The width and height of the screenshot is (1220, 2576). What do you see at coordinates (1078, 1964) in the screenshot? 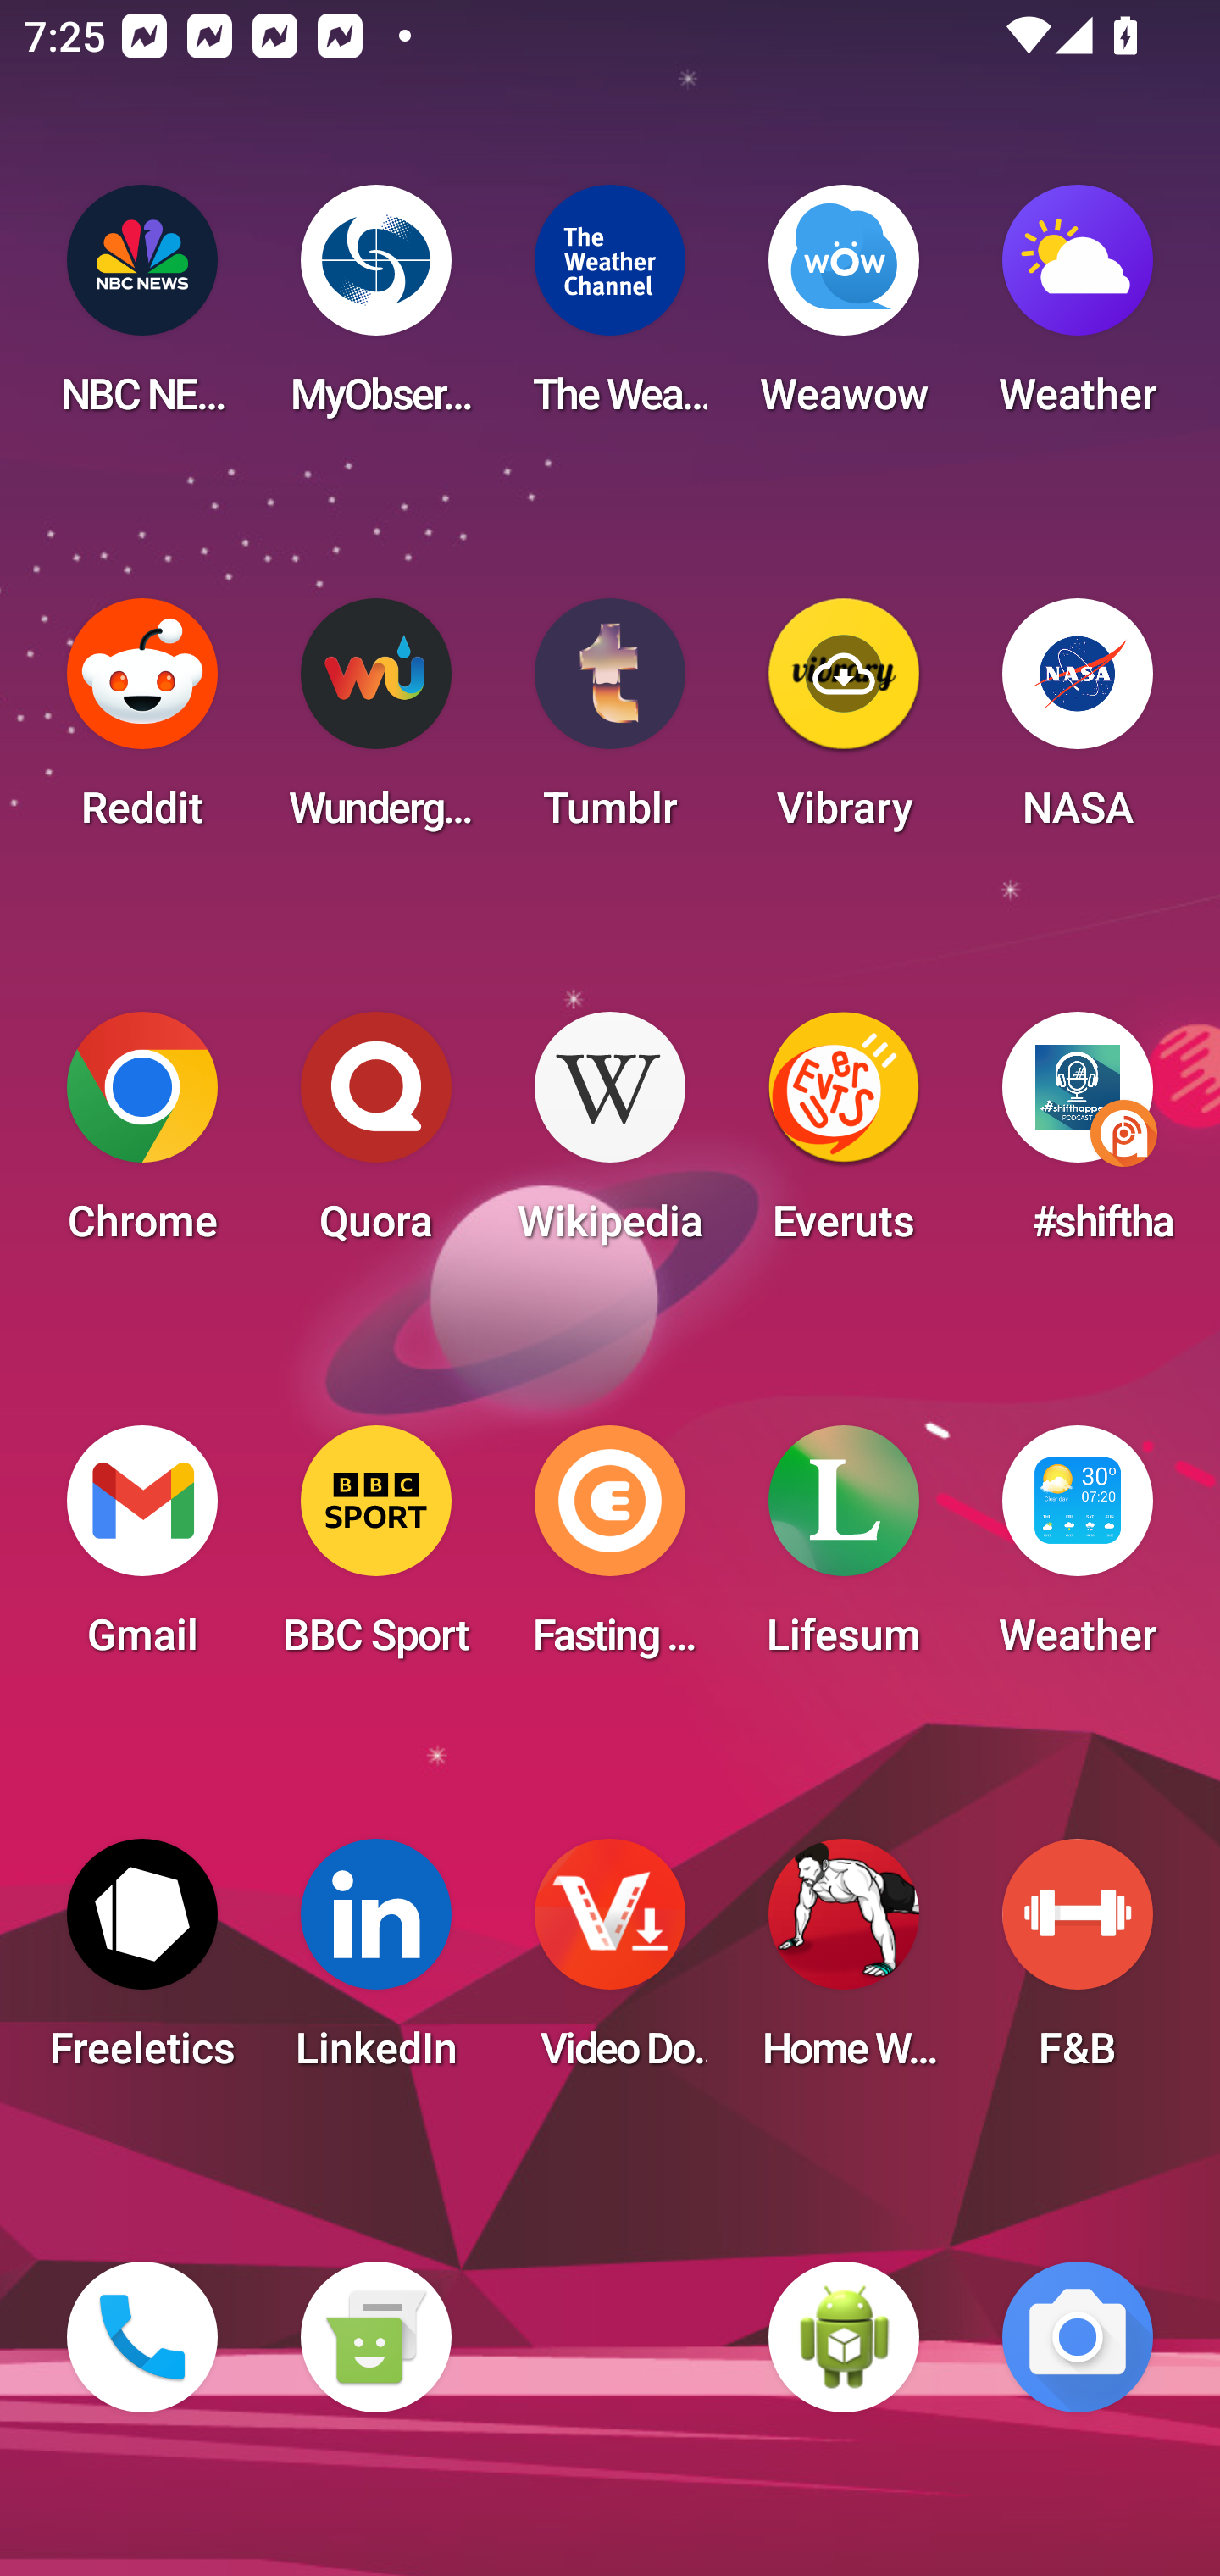
I see `F&B` at bounding box center [1078, 1964].